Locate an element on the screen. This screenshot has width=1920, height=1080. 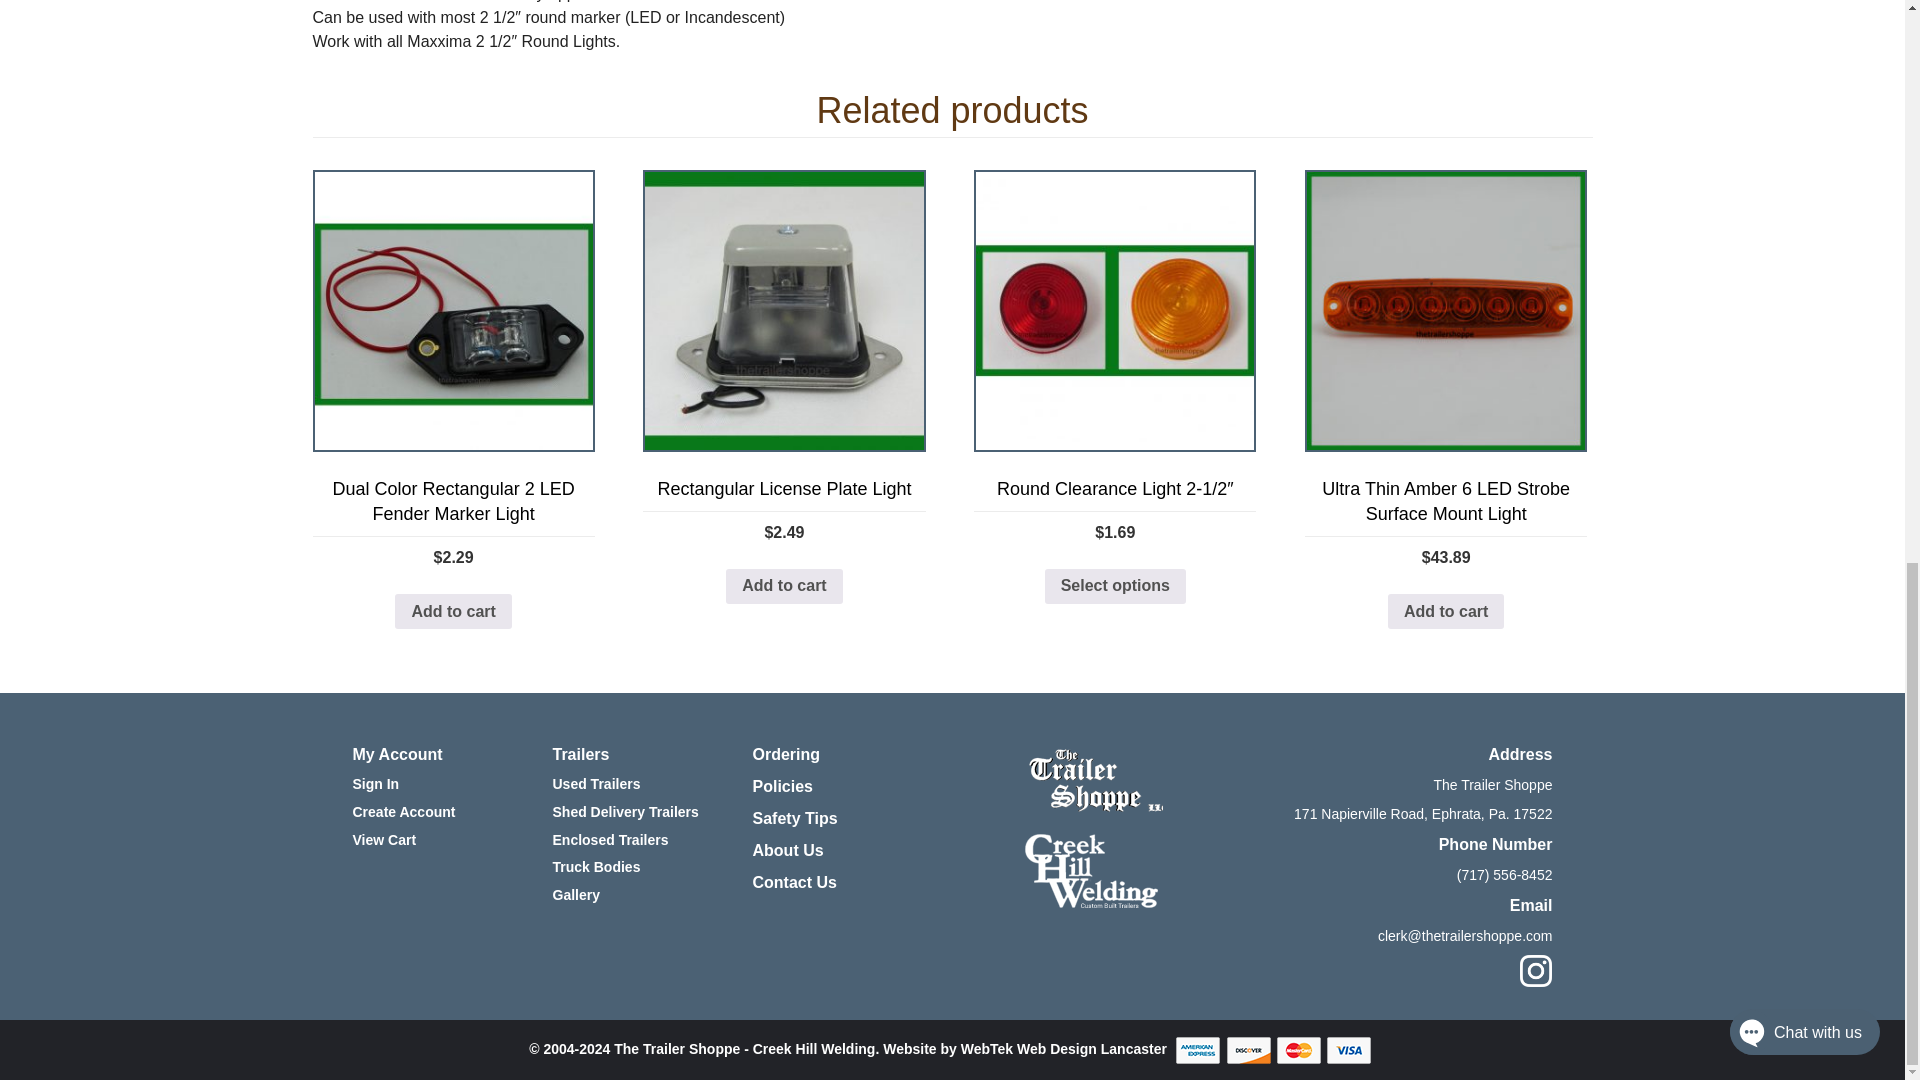
Dual Color Rectangular 2 LED Fender Marker Light is located at coordinates (452, 310).